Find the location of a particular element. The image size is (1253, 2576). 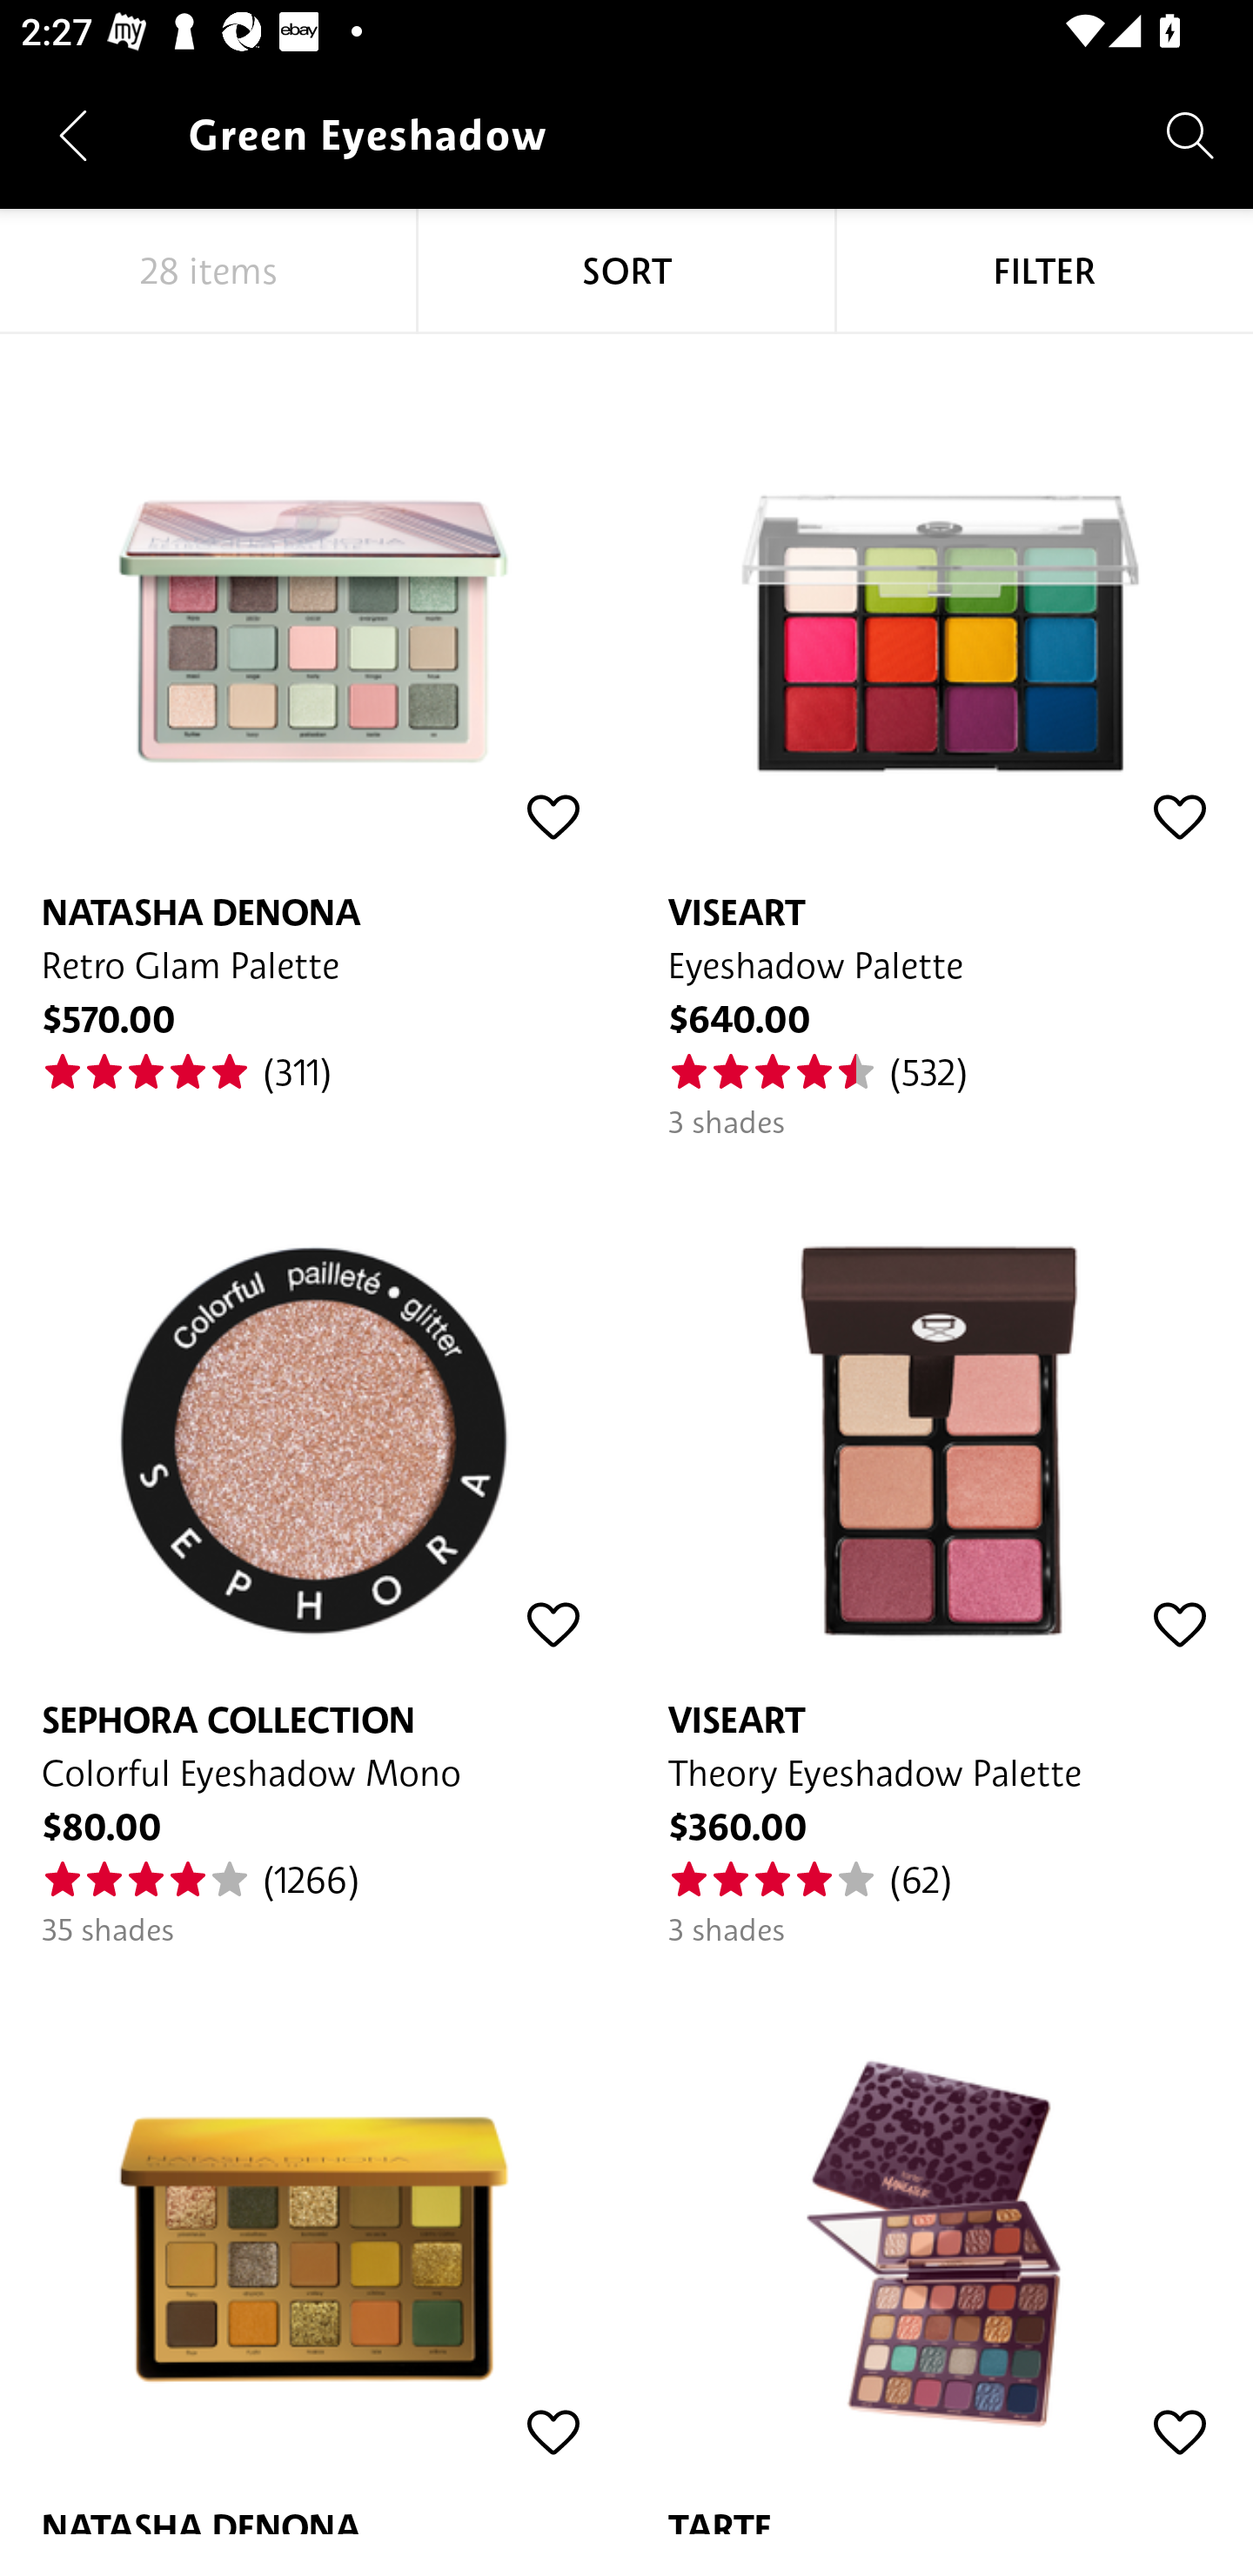

Navigate up is located at coordinates (73, 135).